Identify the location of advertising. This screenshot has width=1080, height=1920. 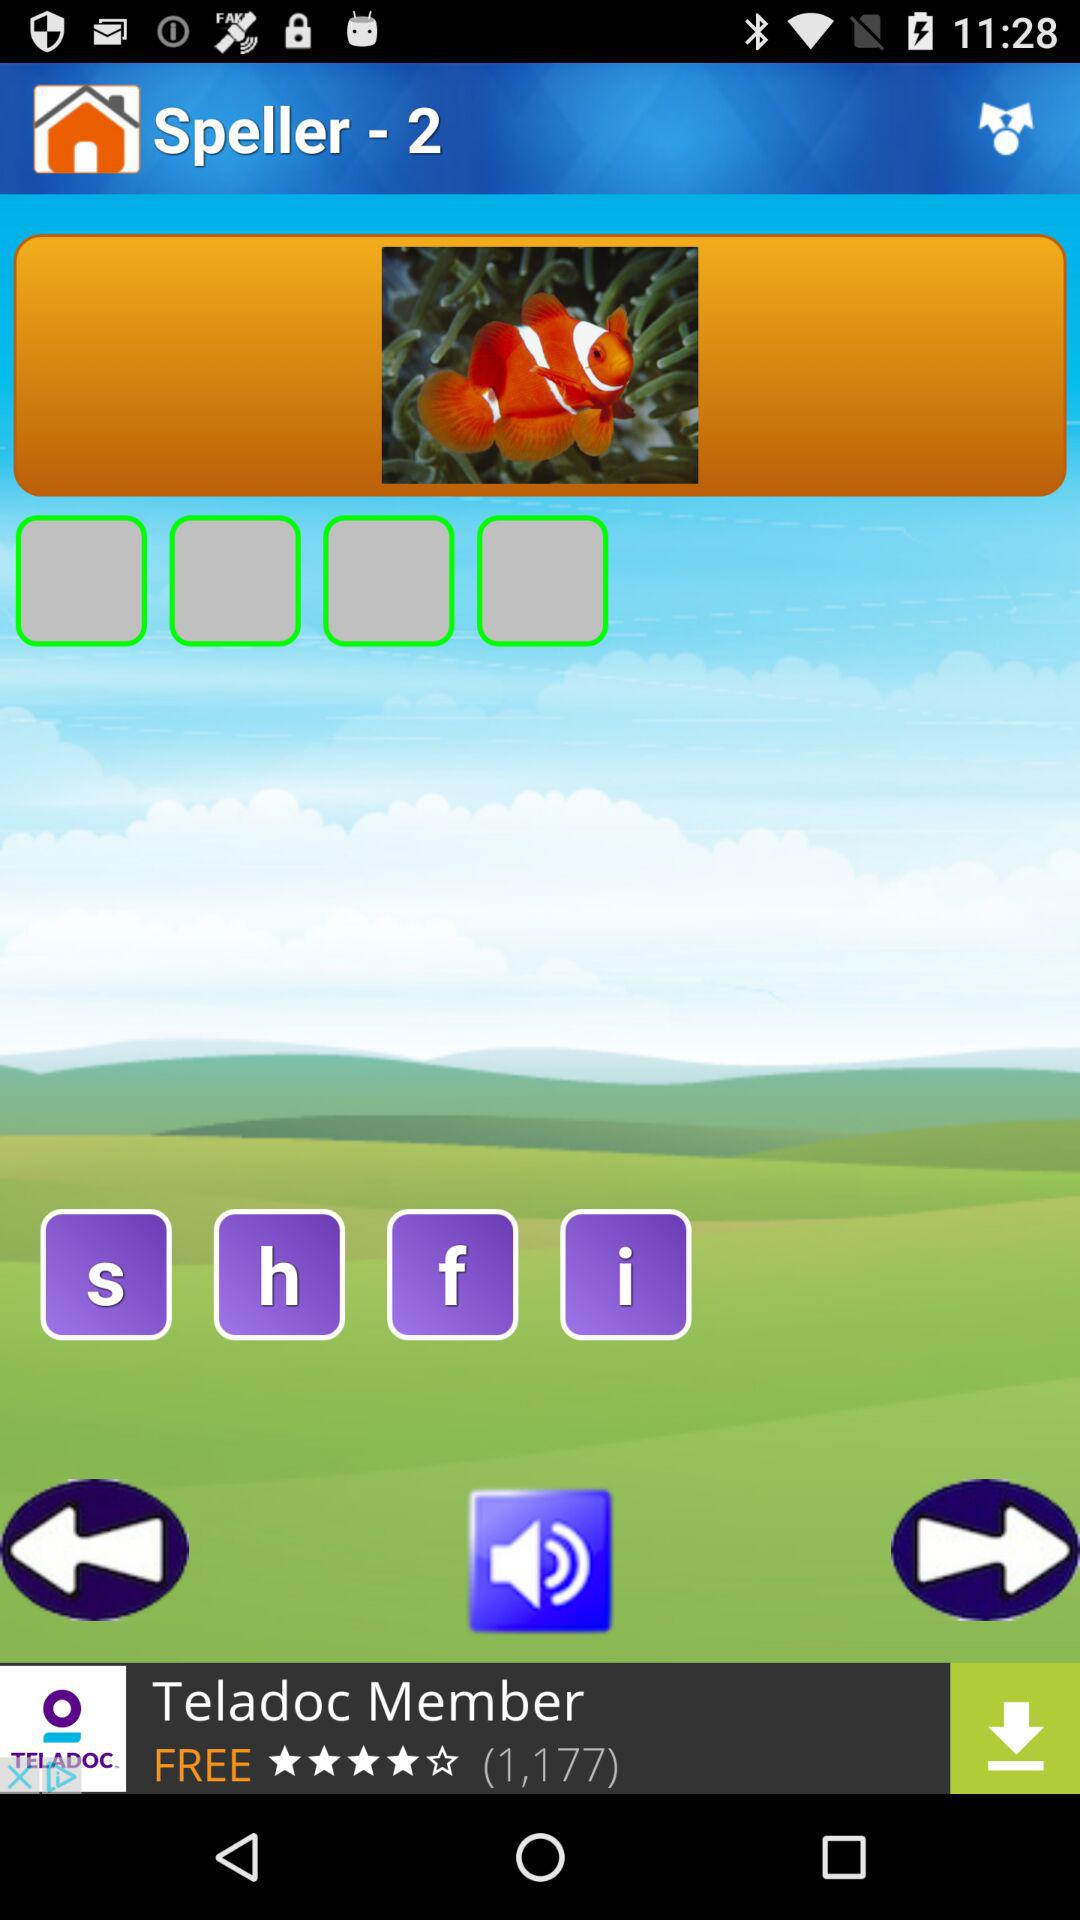
(540, 1728).